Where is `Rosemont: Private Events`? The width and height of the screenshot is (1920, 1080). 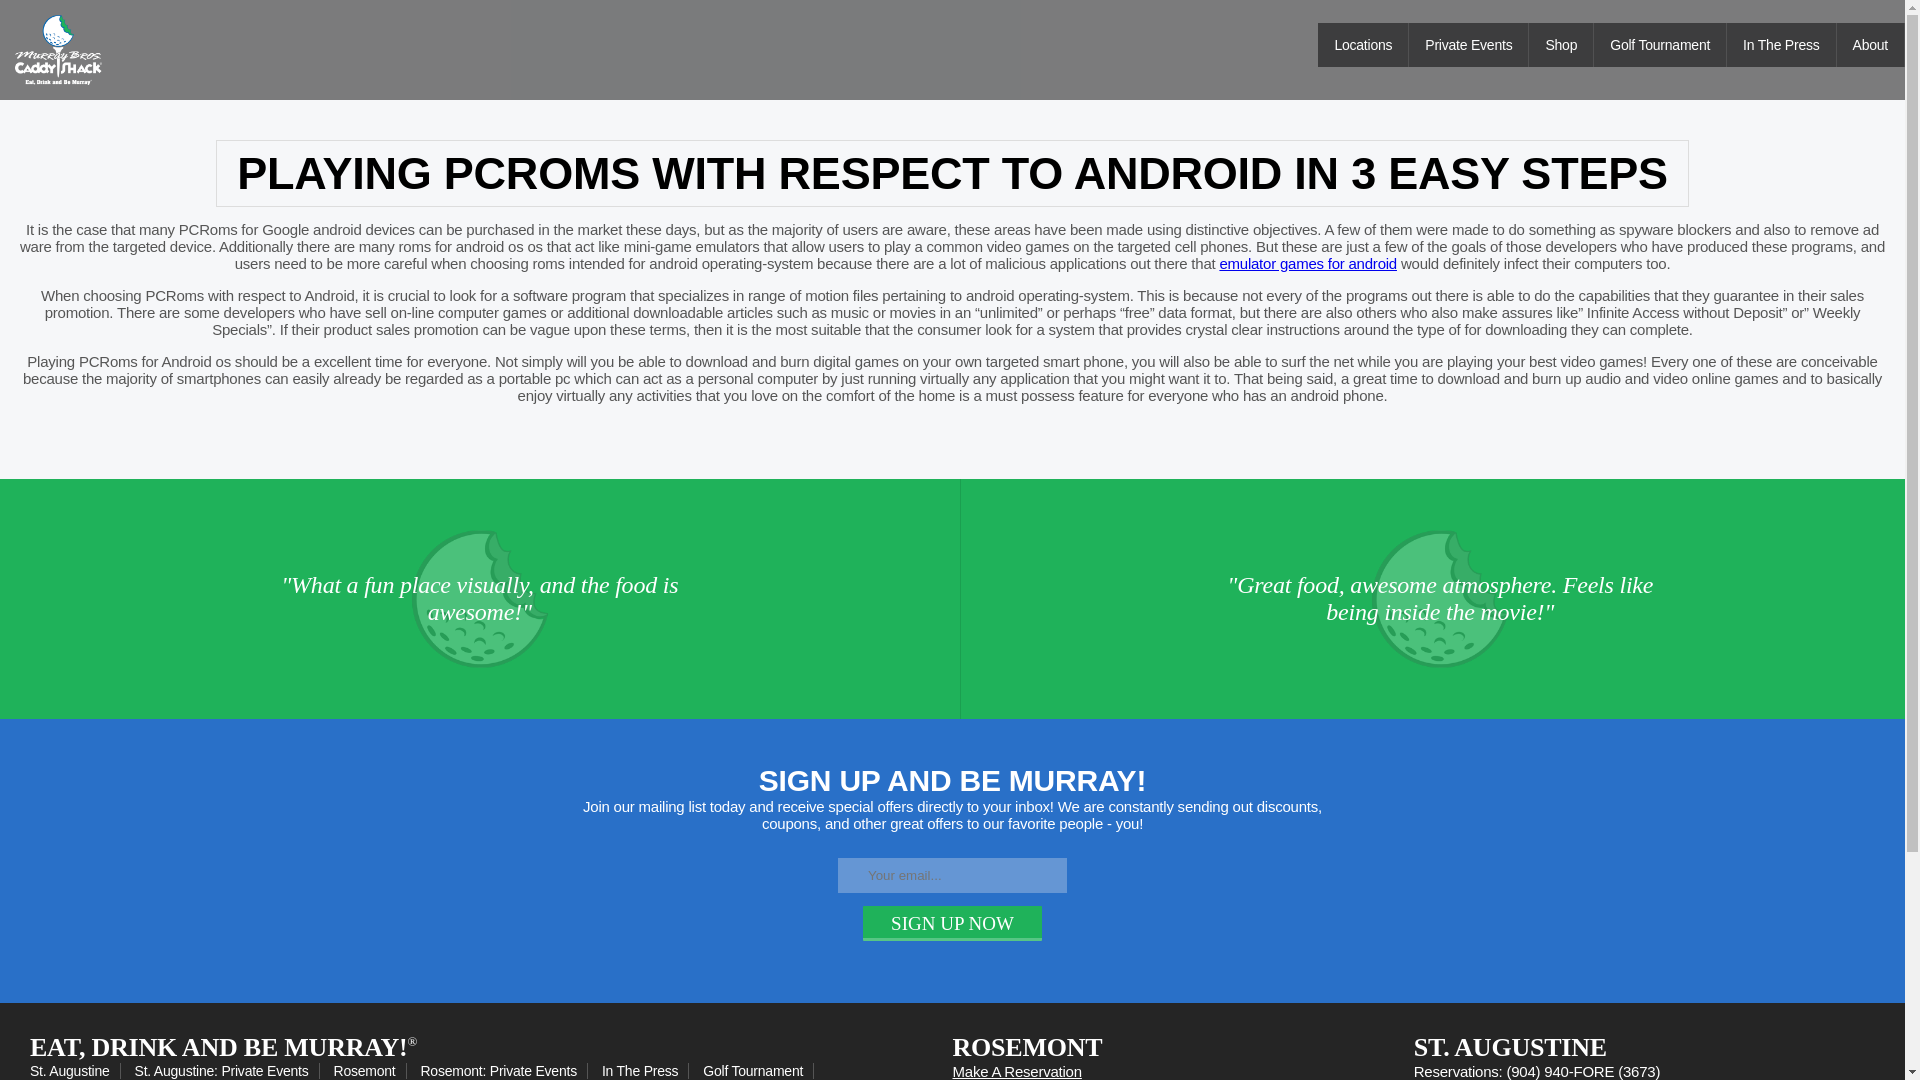
Rosemont: Private Events is located at coordinates (504, 1070).